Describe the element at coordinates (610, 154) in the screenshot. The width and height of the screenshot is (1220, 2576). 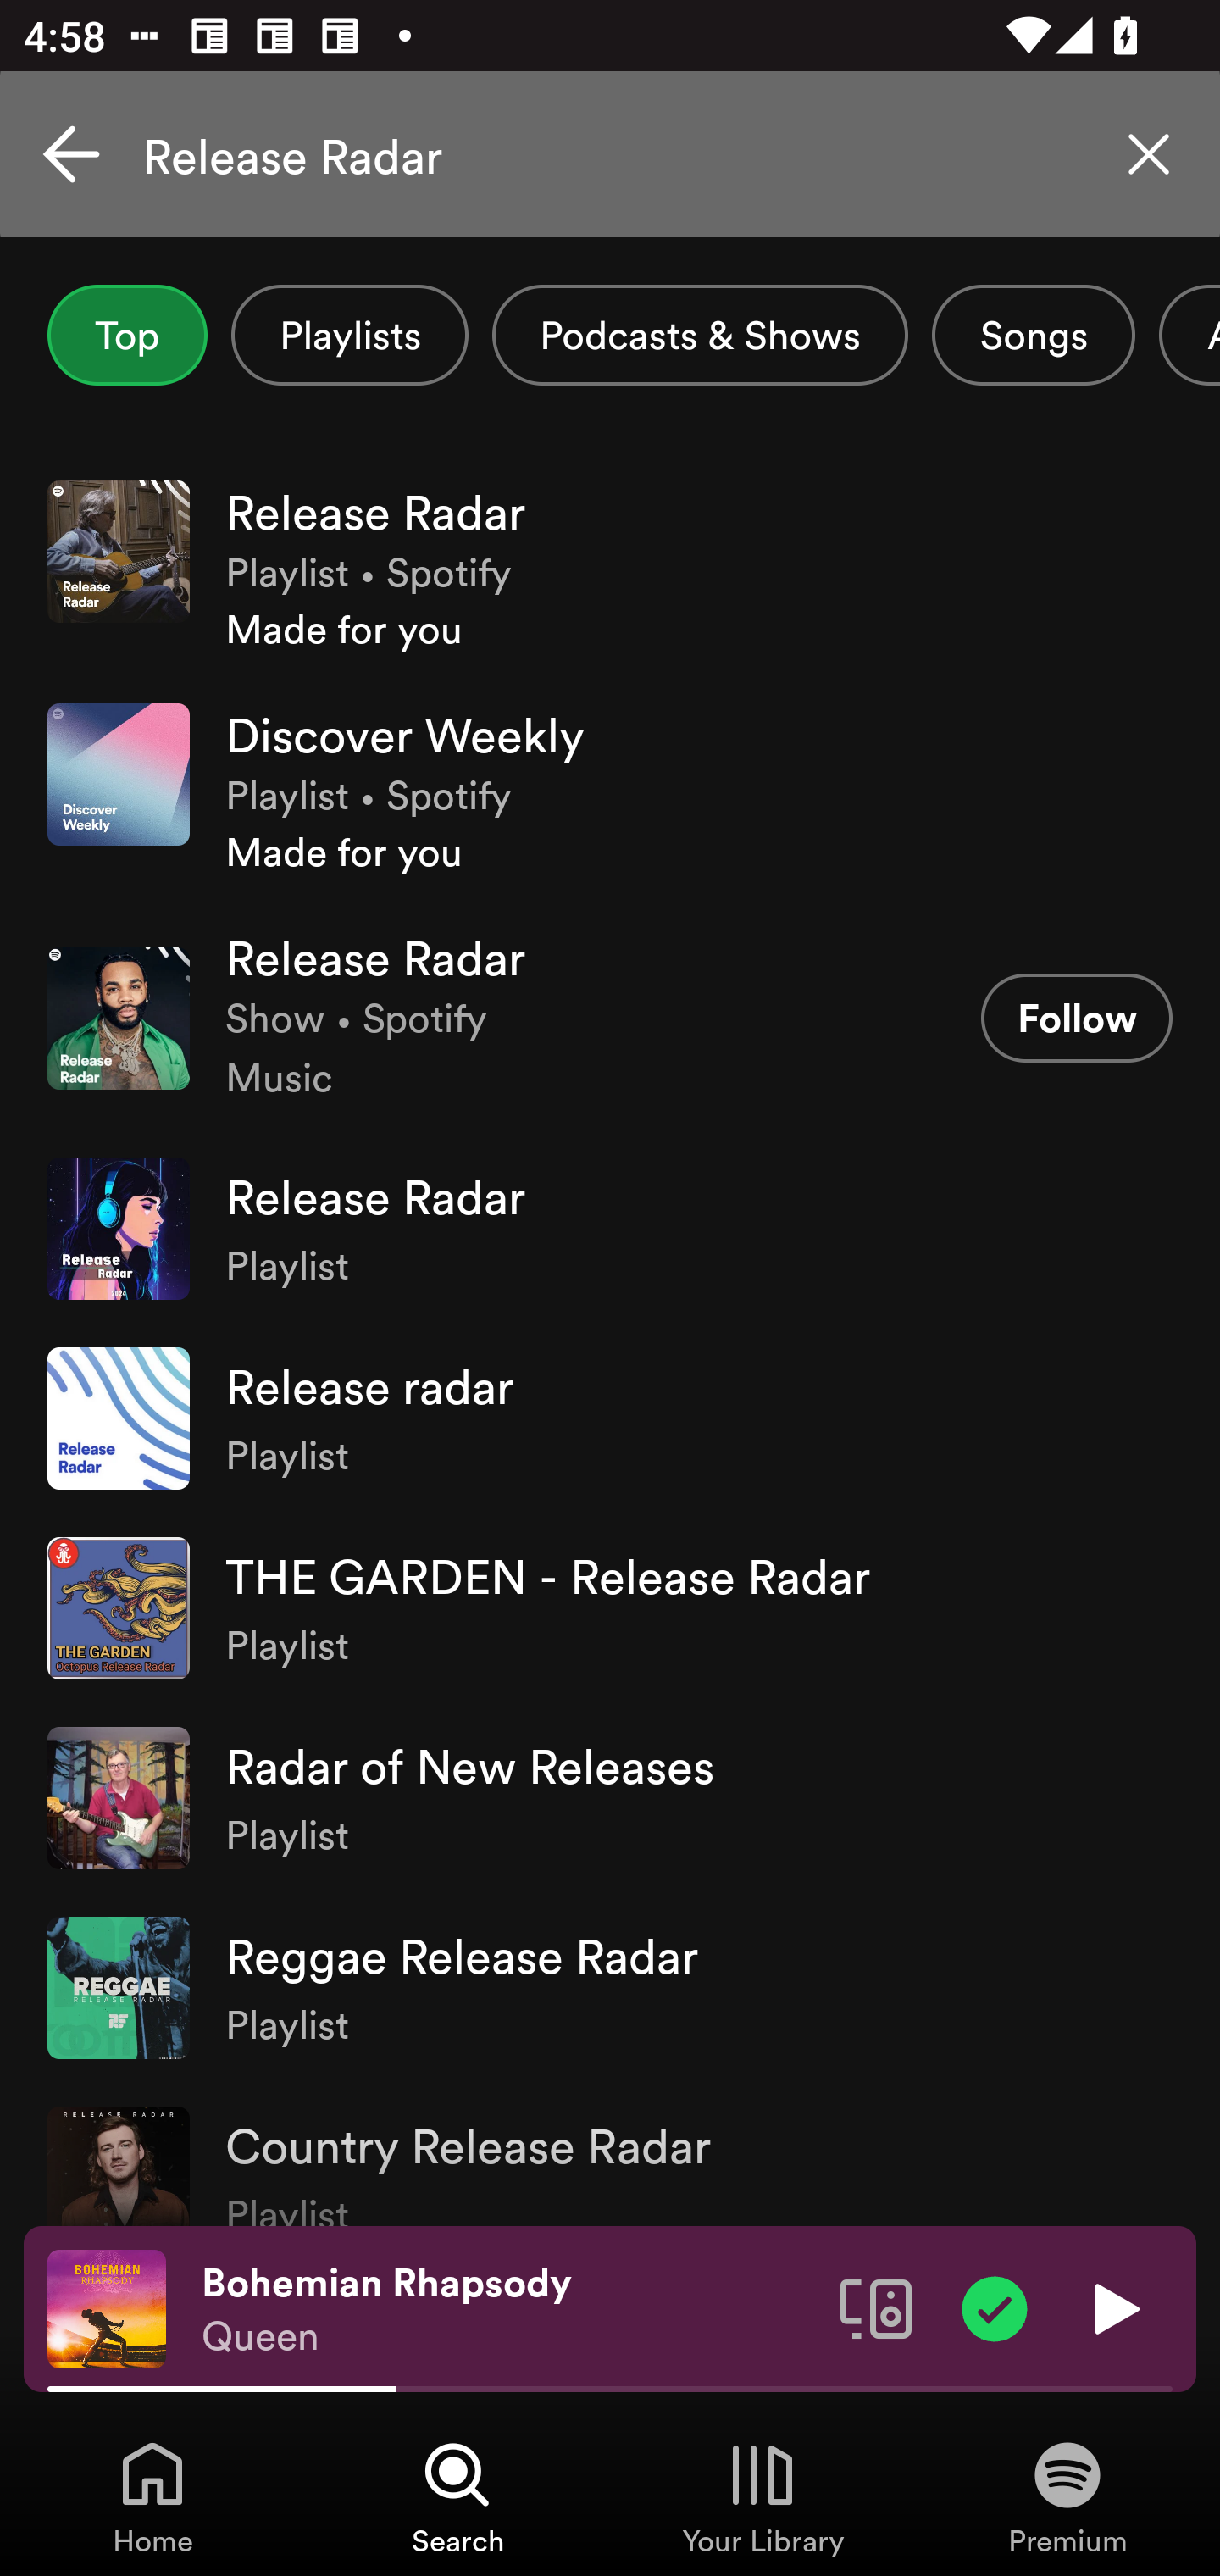
I see `Release Radar` at that location.